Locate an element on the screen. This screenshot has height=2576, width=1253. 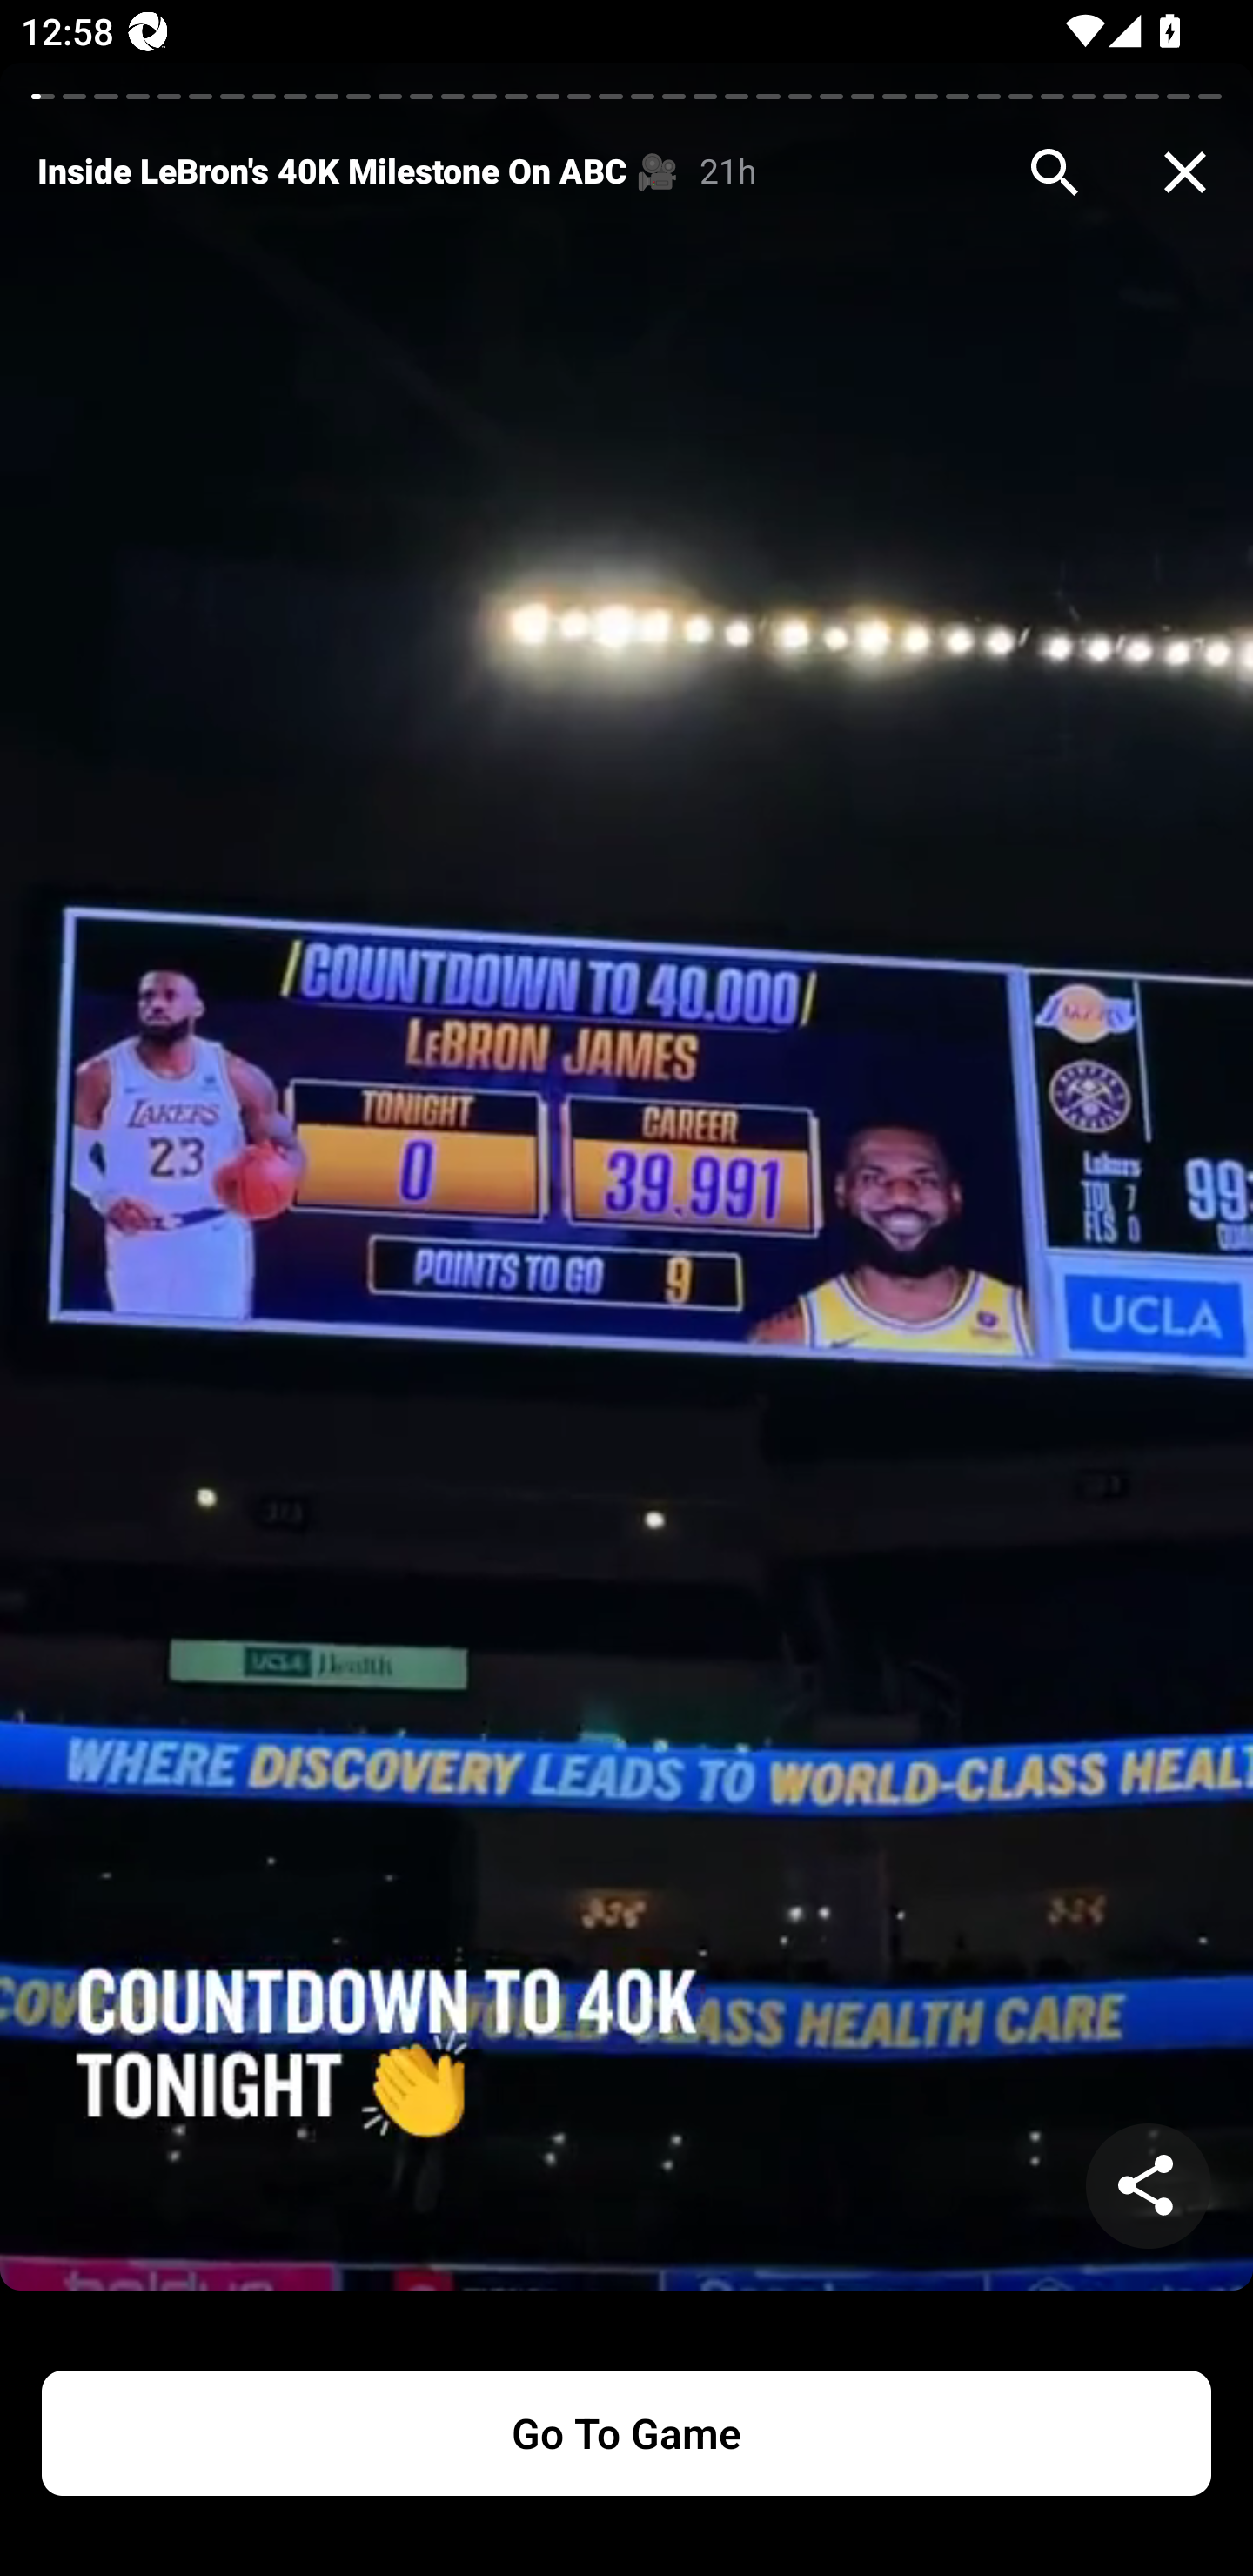
search is located at coordinates (1055, 172).